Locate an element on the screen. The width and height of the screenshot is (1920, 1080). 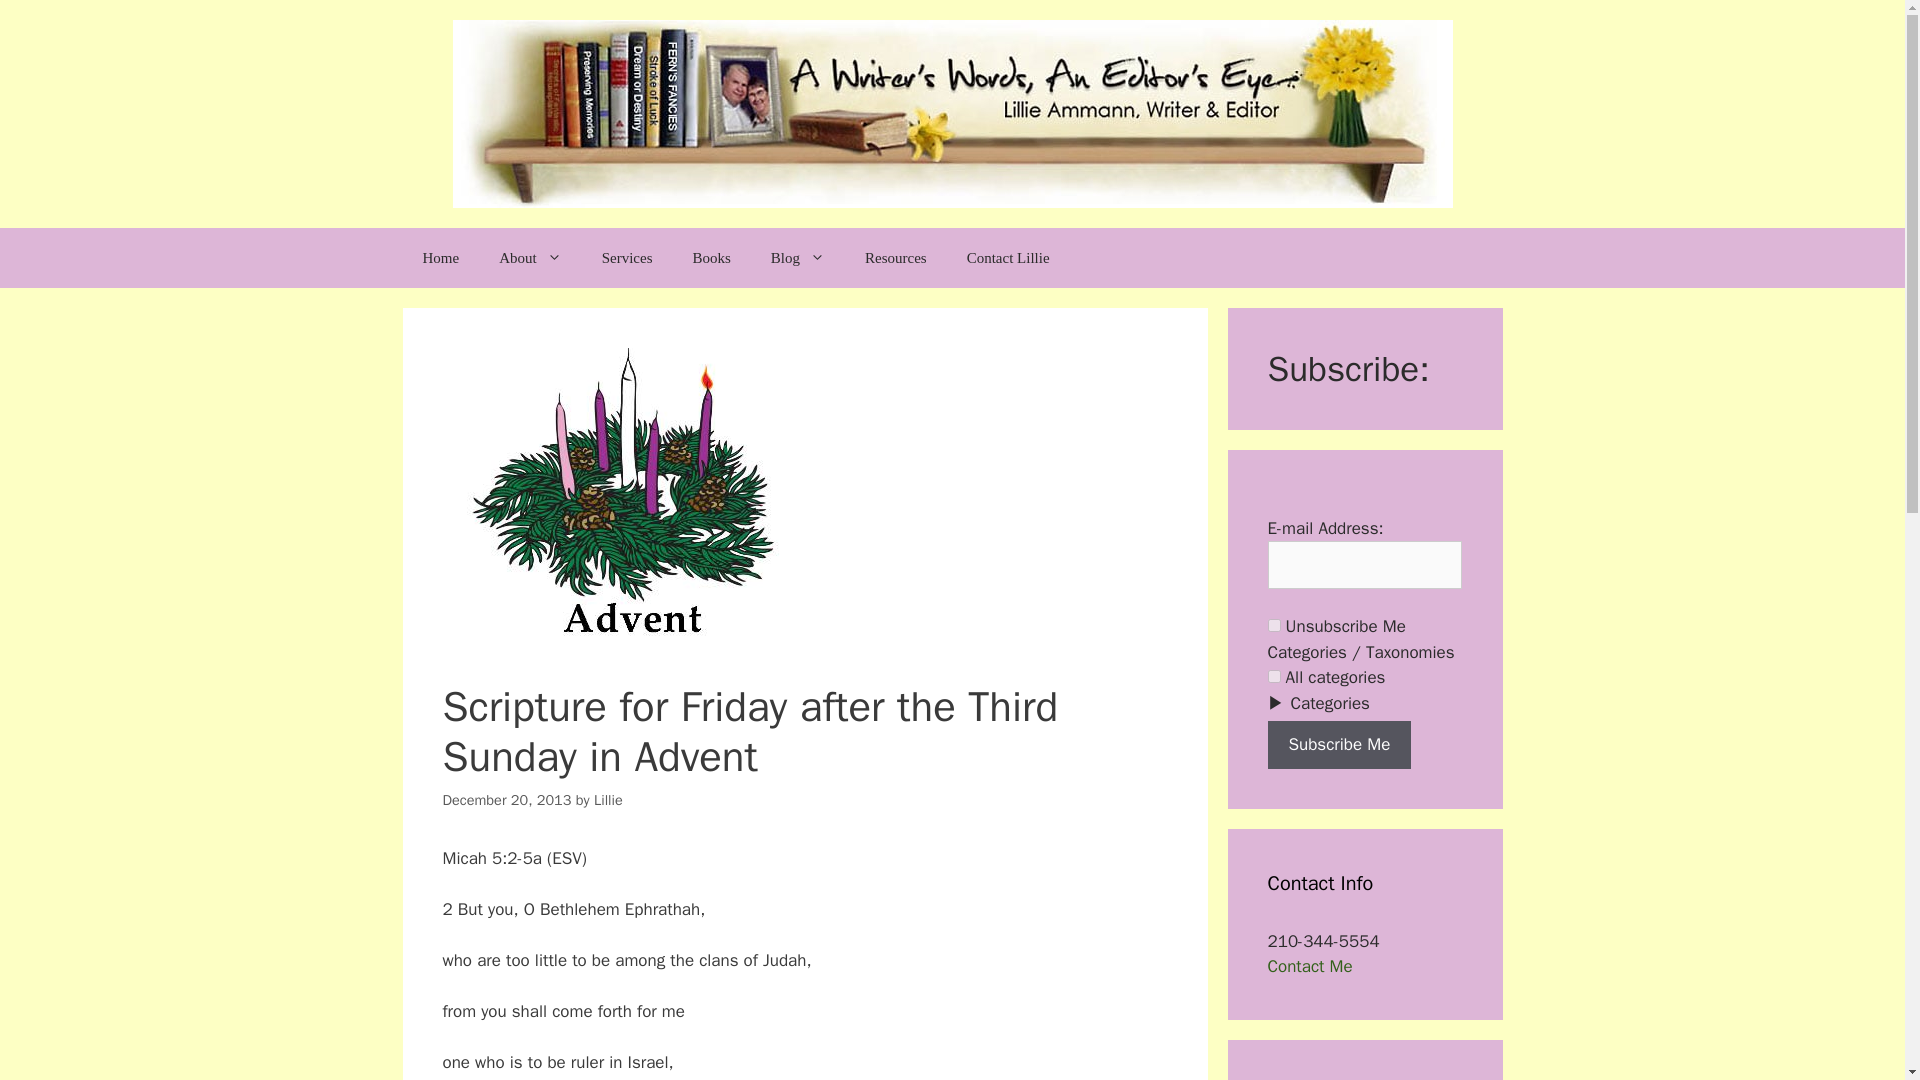
Contact Me is located at coordinates (1310, 966).